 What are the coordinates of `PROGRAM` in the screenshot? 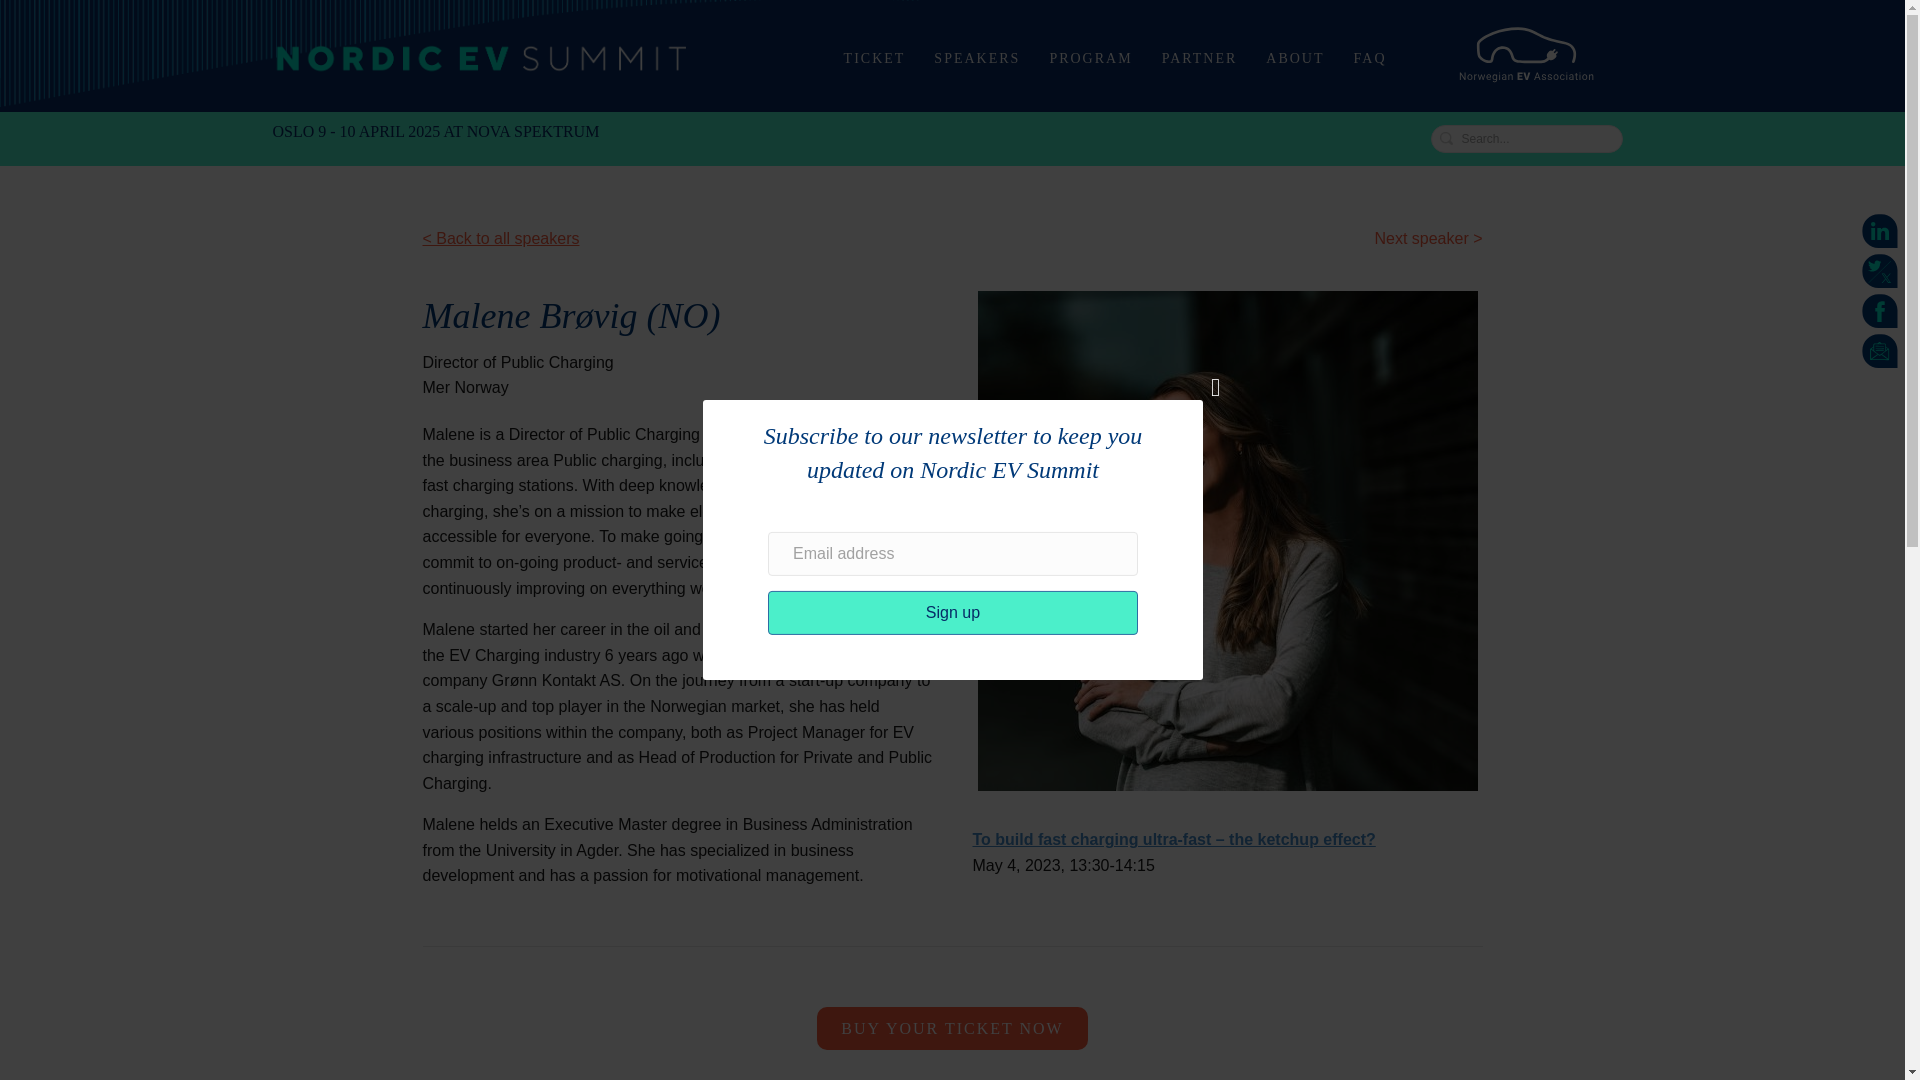 It's located at (1090, 58).